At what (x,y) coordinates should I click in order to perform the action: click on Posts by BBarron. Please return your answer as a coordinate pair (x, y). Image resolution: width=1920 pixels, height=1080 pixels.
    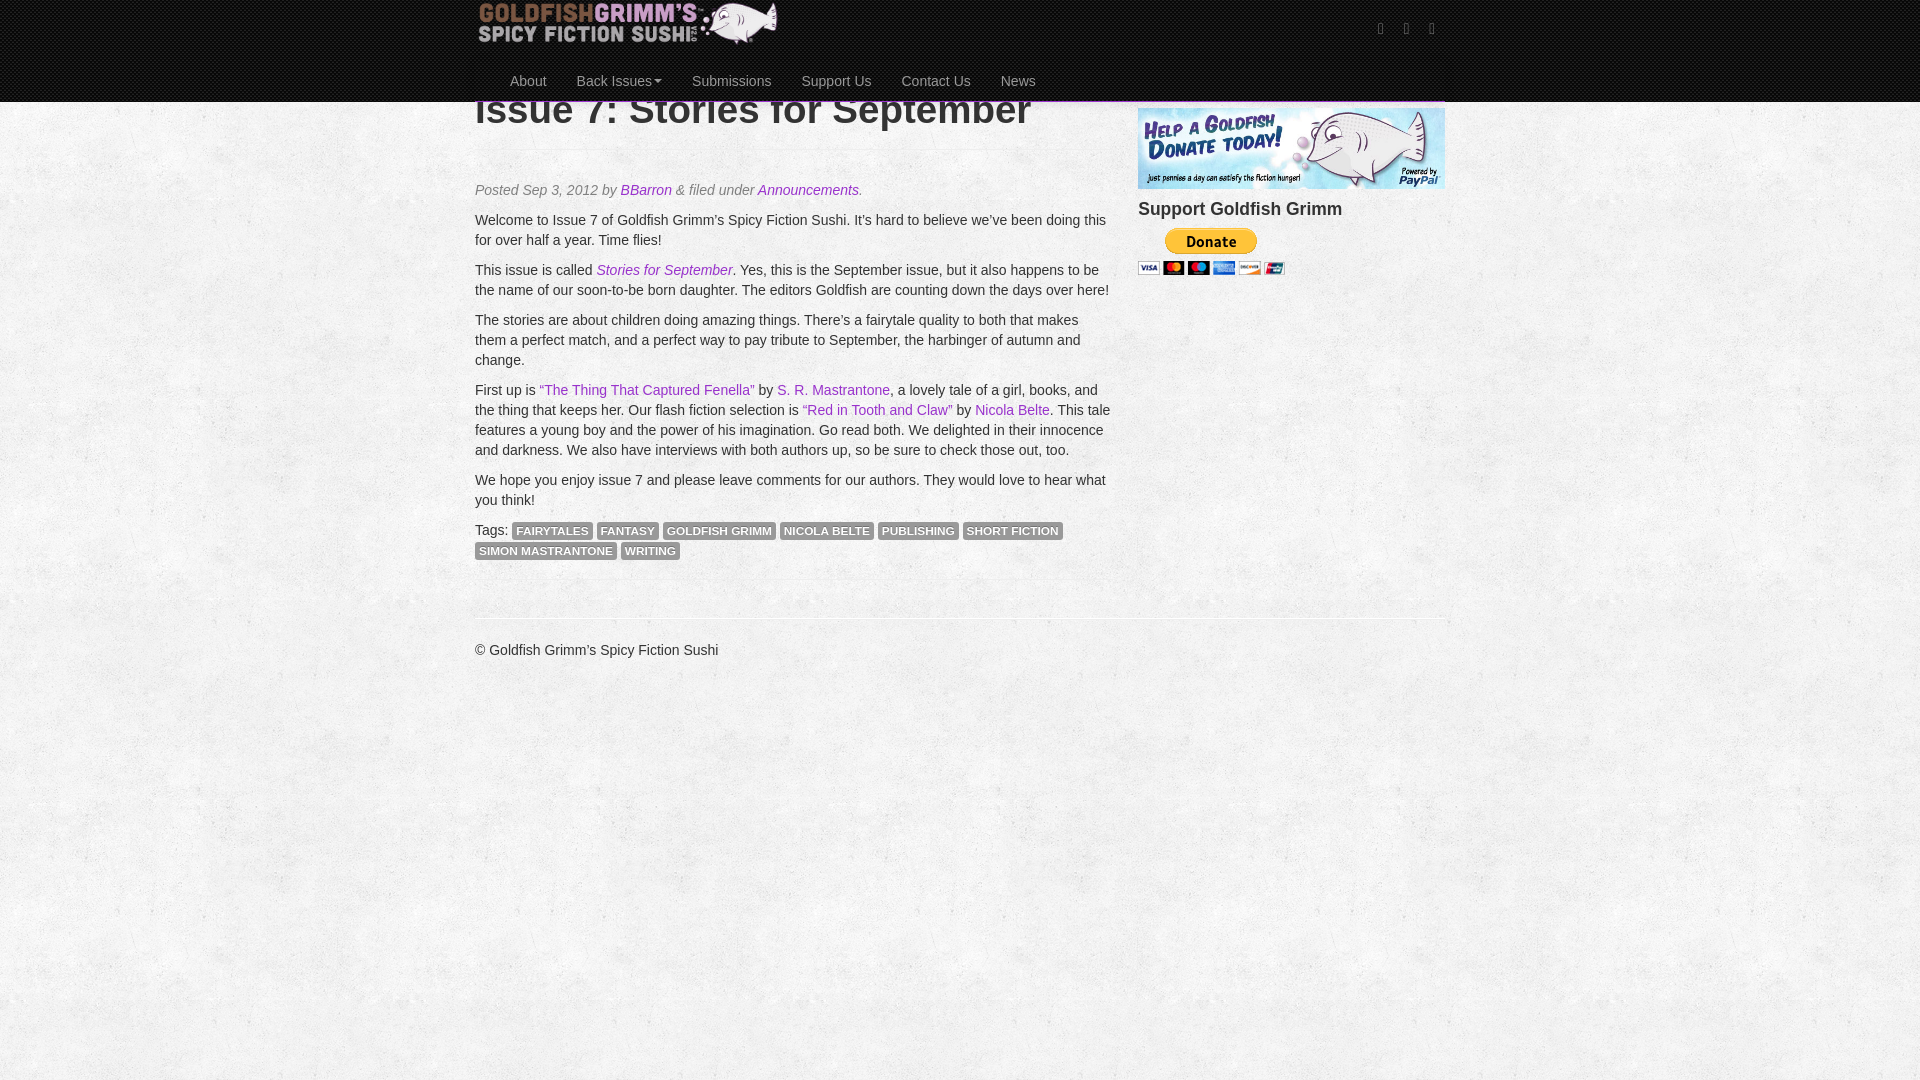
    Looking at the image, I should click on (646, 190).